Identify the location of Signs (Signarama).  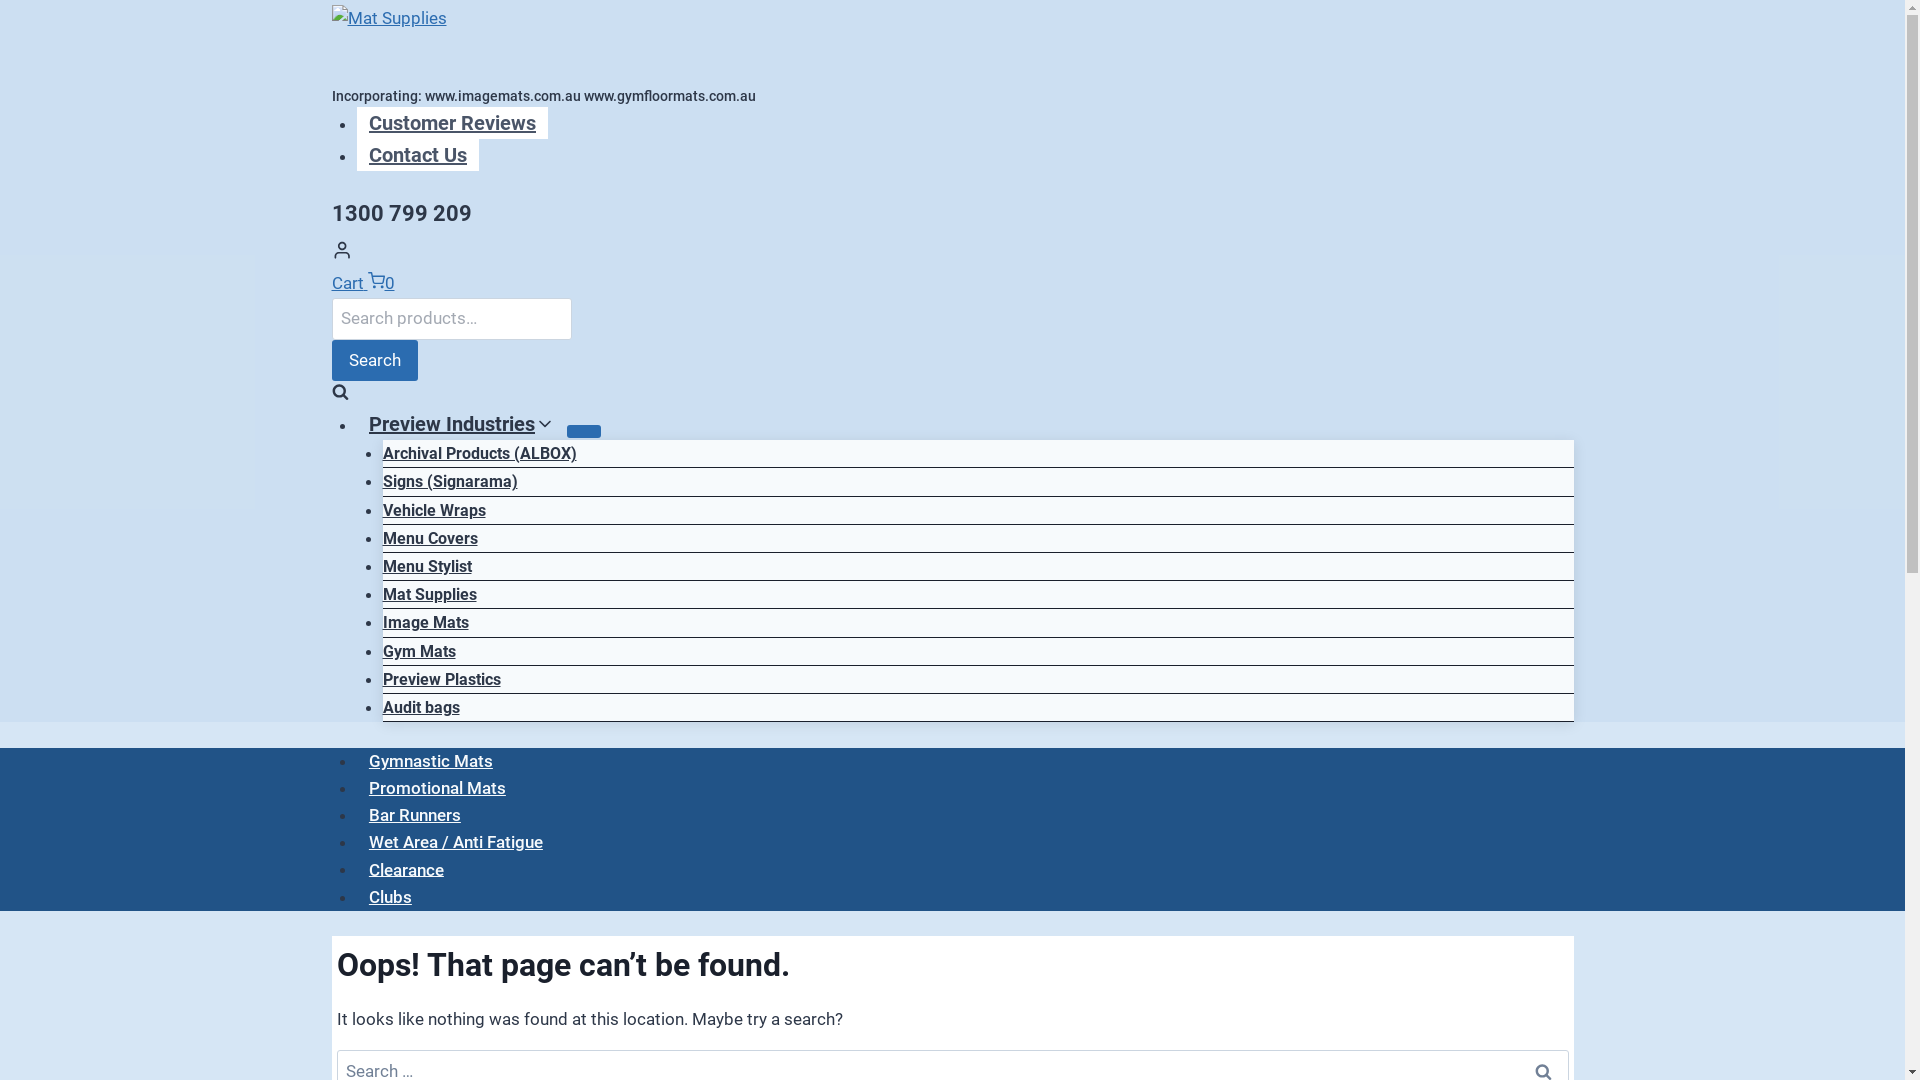
(450, 482).